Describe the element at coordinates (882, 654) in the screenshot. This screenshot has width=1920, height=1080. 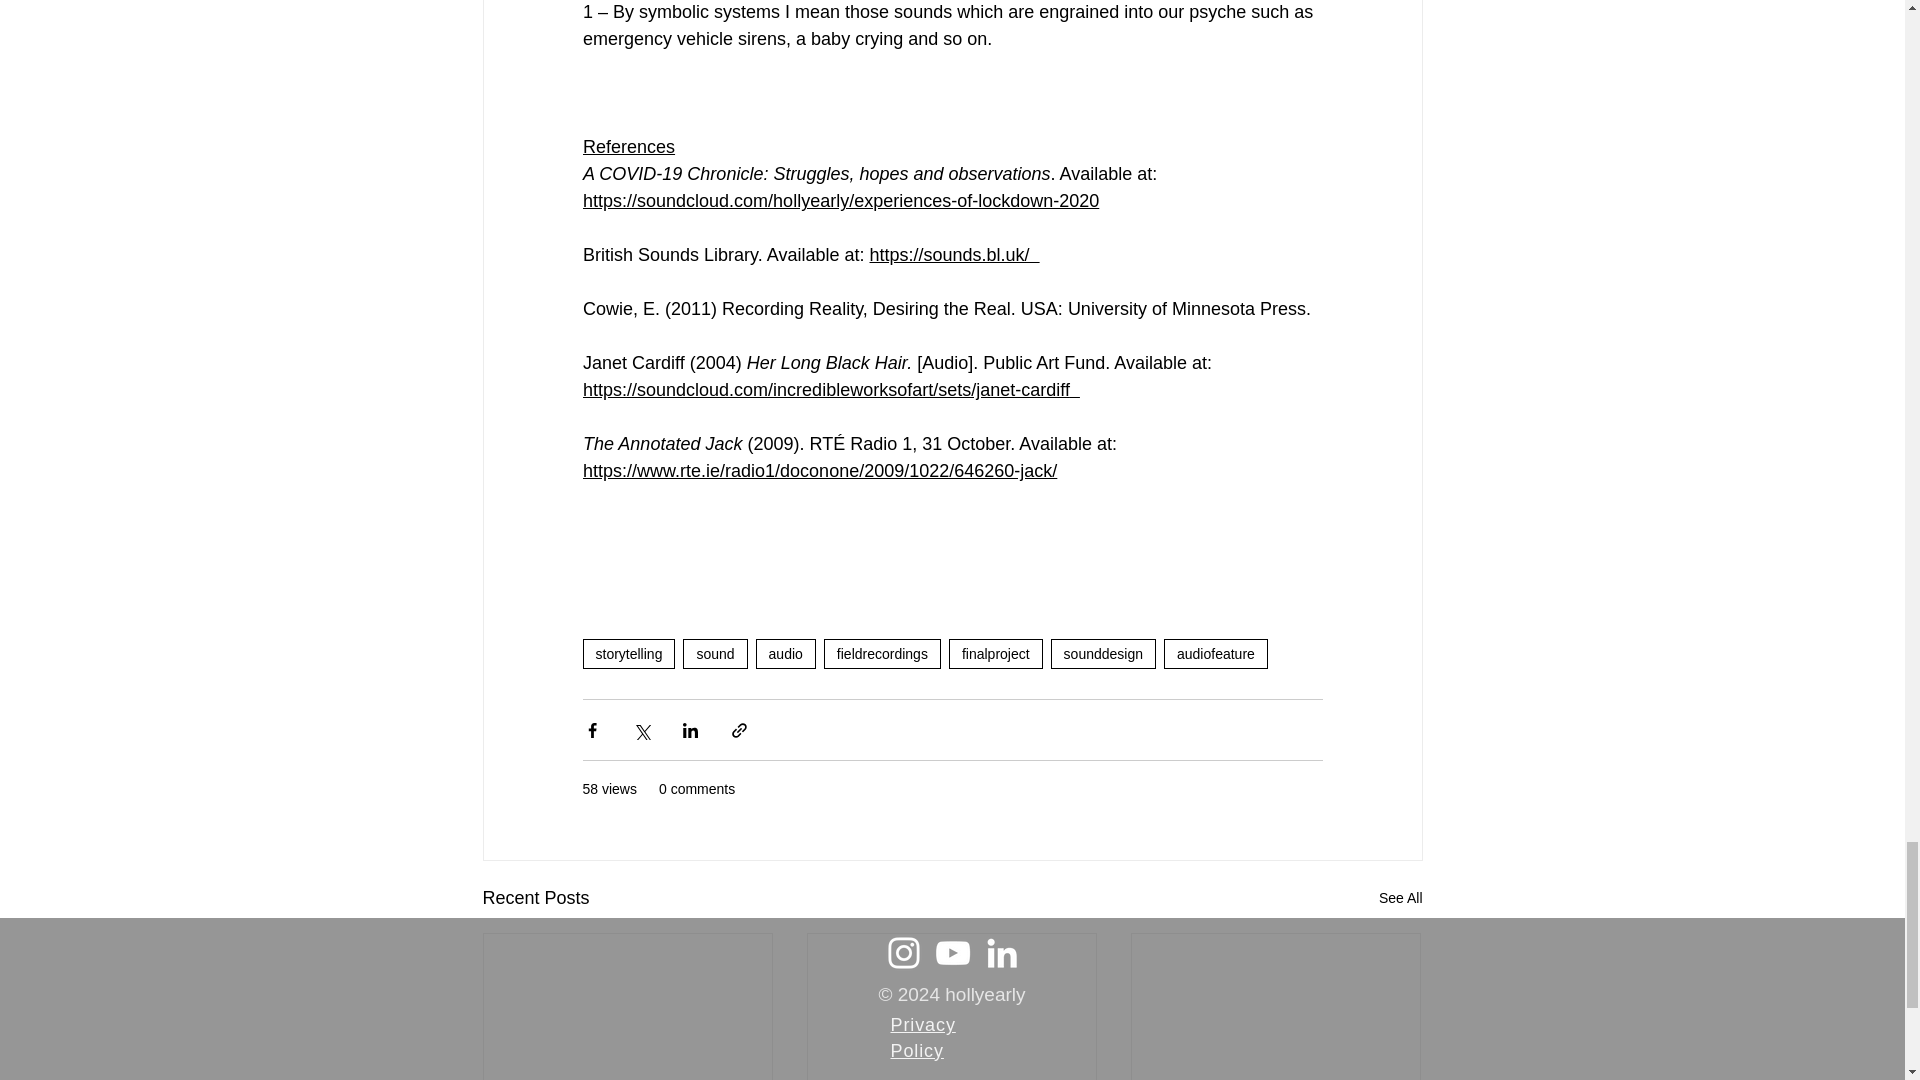
I see `fieldrecordings` at that location.